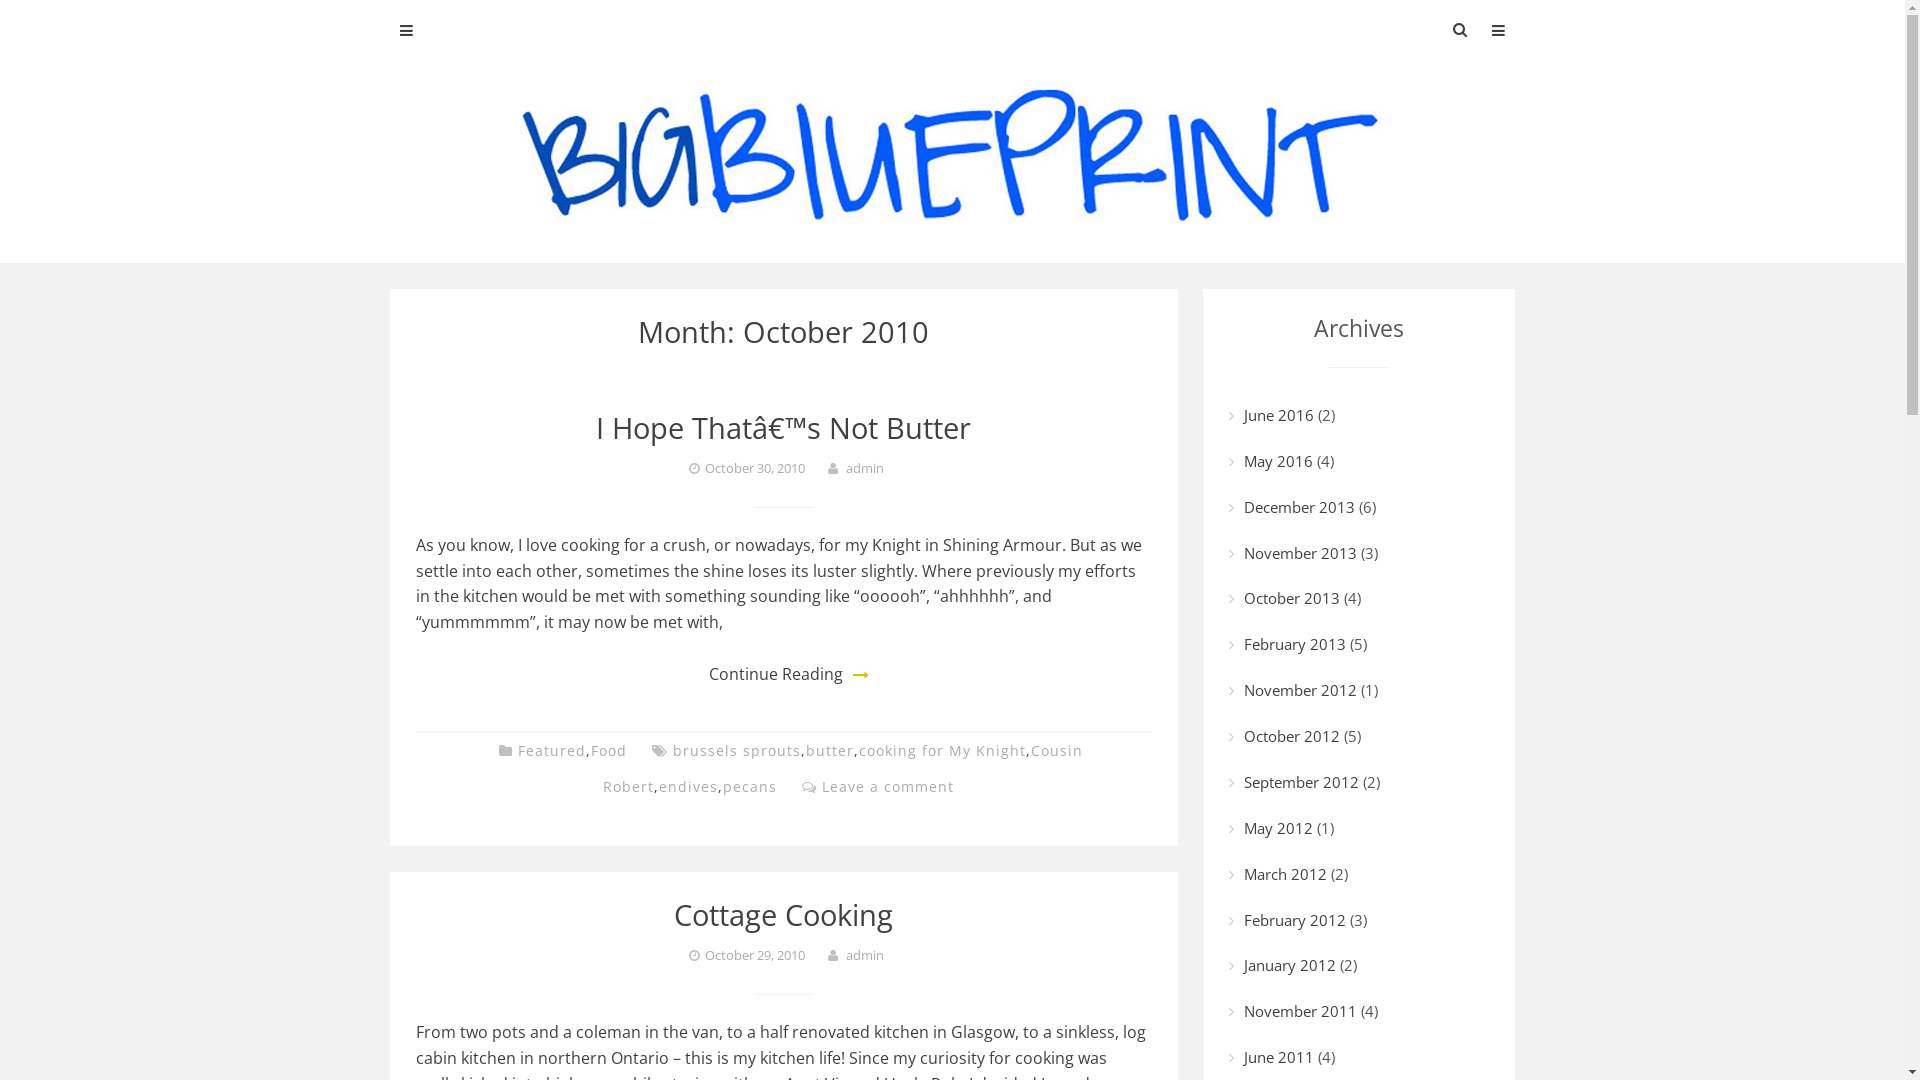 This screenshot has width=1920, height=1080. What do you see at coordinates (1292, 598) in the screenshot?
I see `October 2013` at bounding box center [1292, 598].